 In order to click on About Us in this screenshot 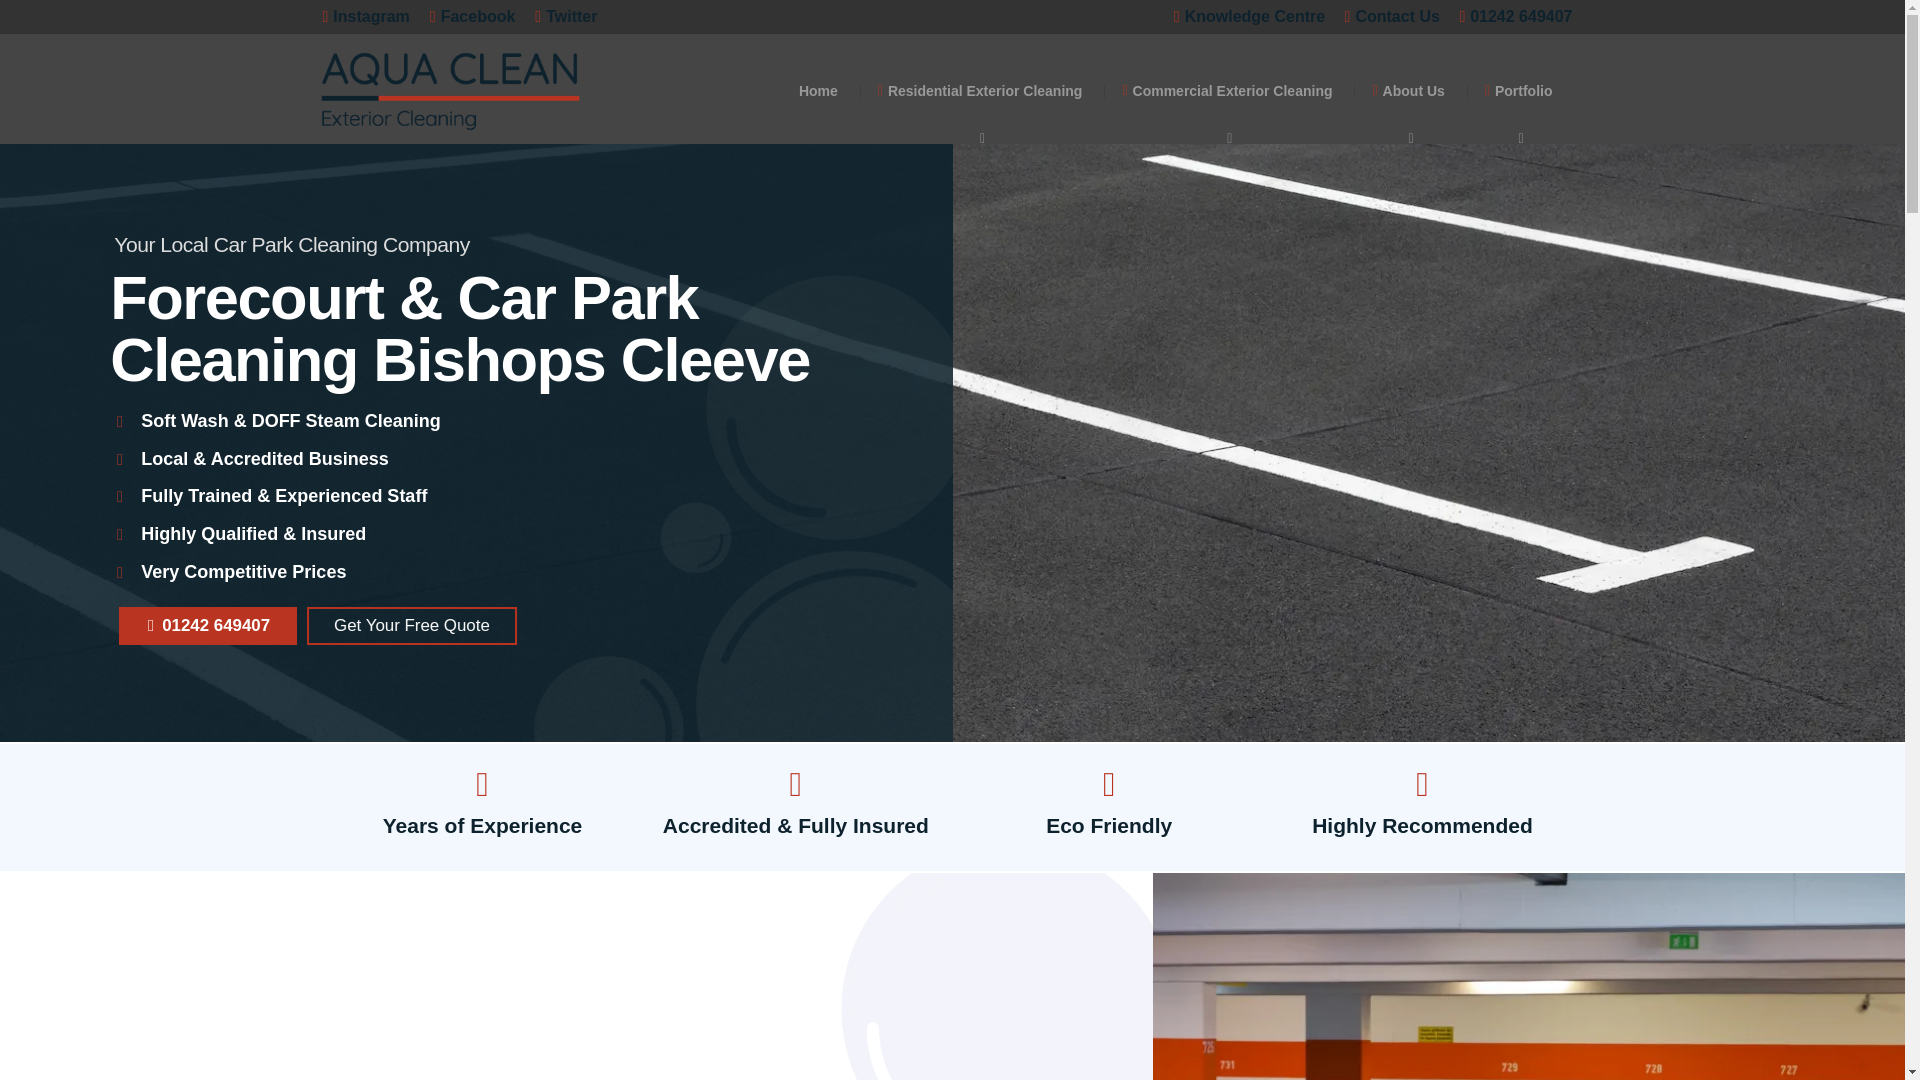, I will do `click(1407, 90)`.